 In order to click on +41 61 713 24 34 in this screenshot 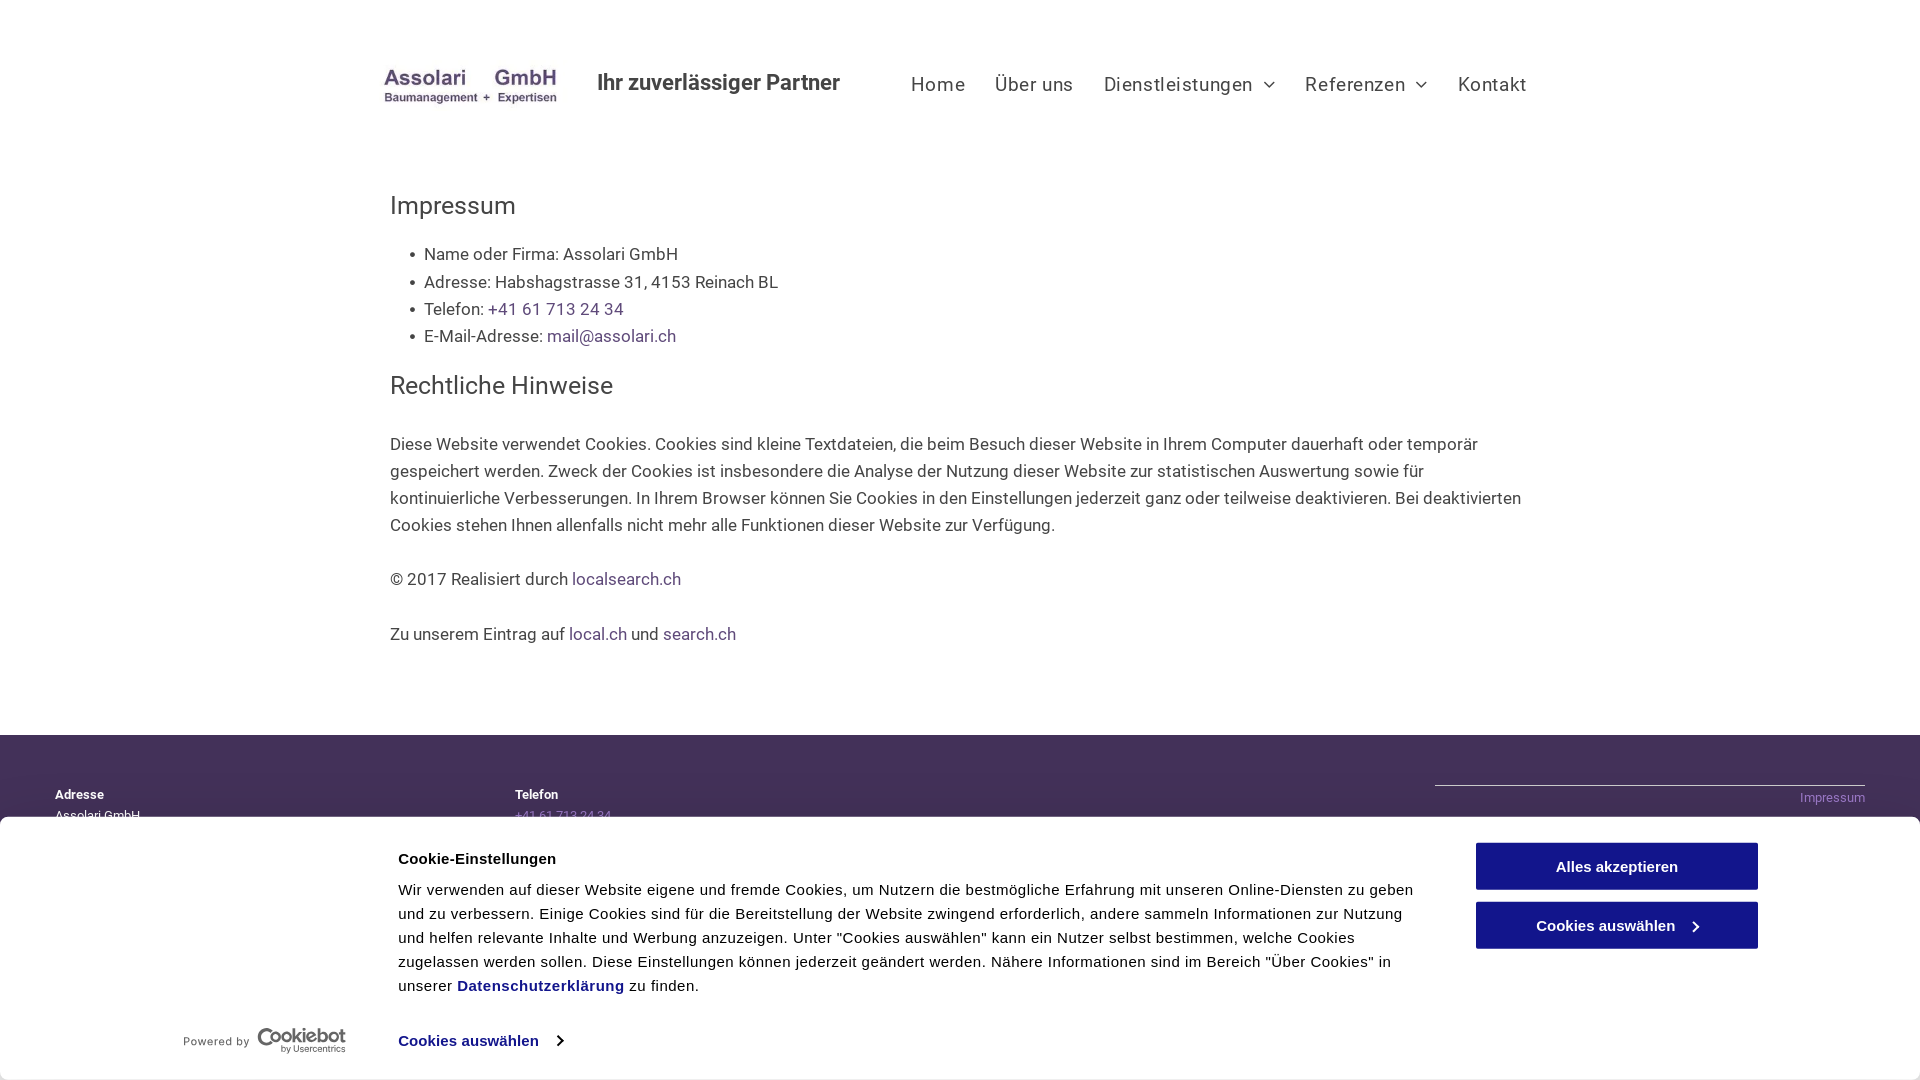, I will do `click(563, 826)`.